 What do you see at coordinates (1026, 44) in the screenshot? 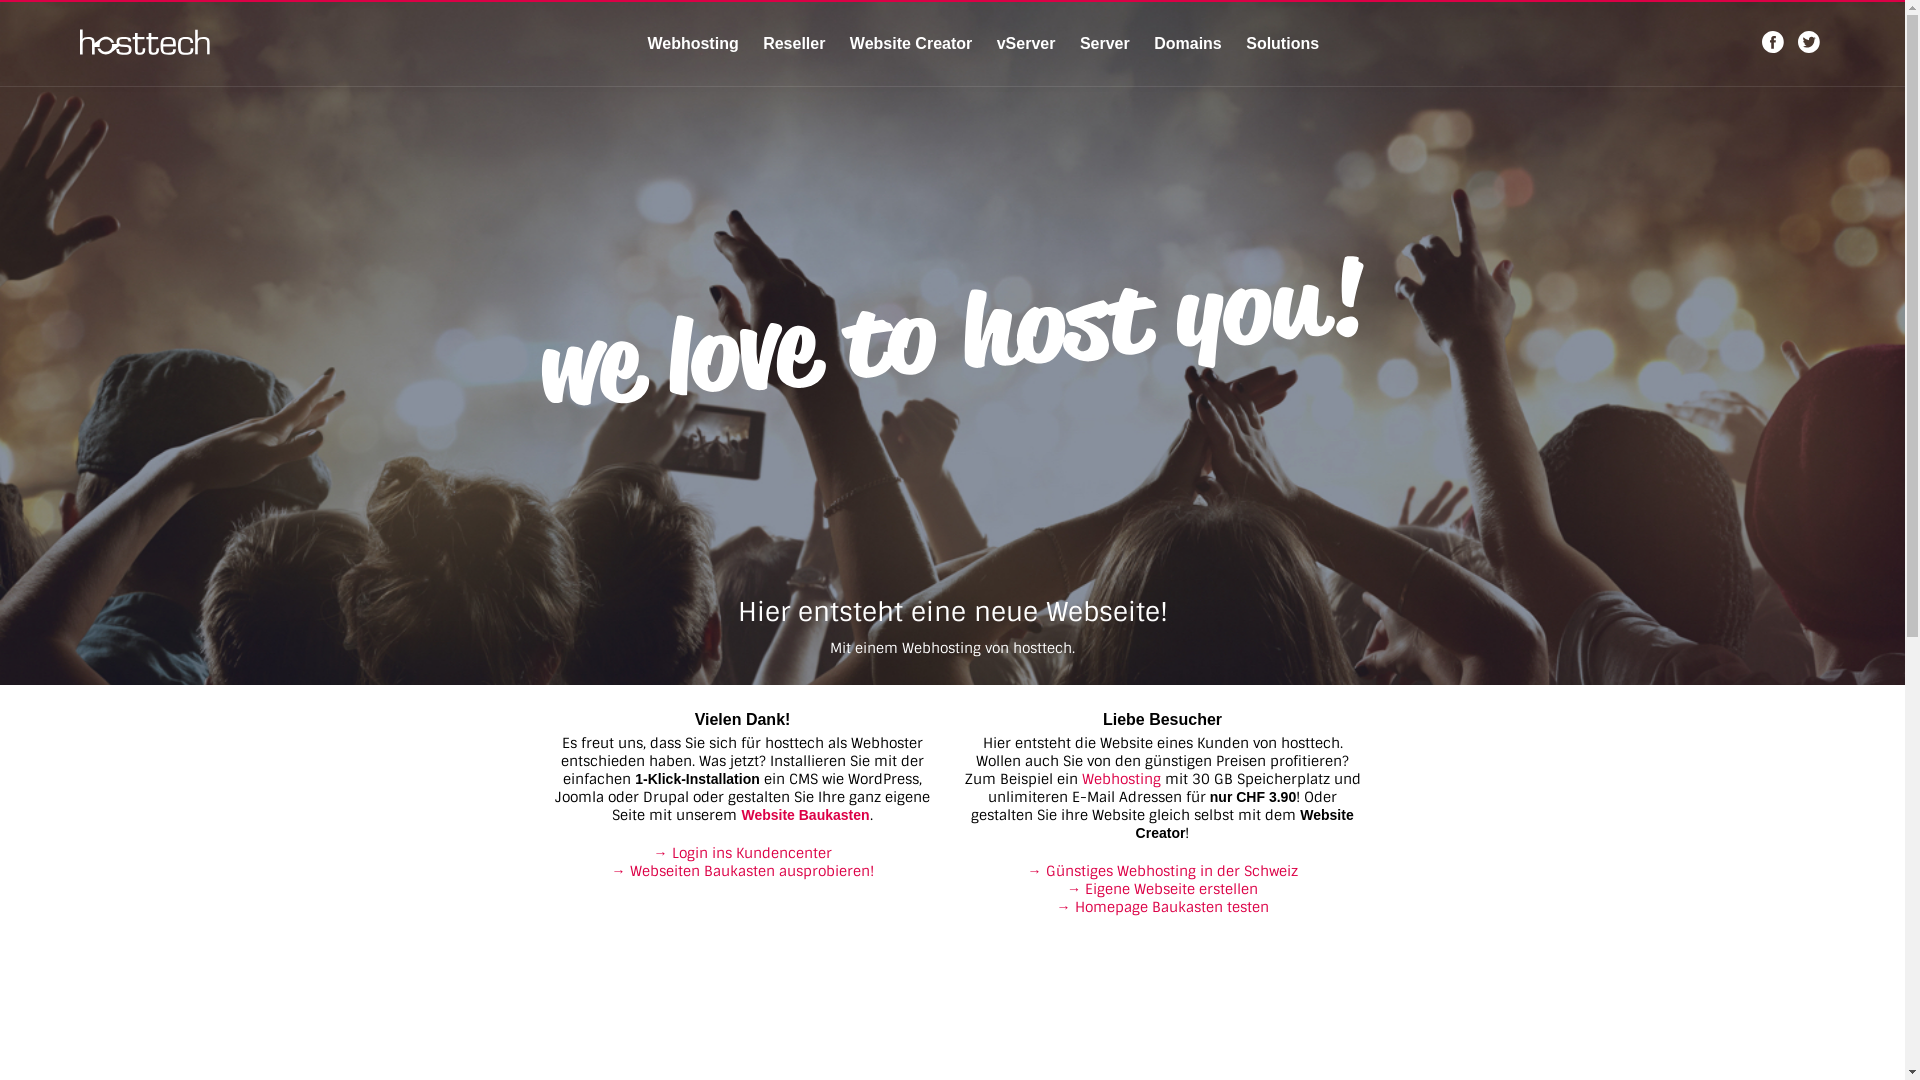
I see `vServer` at bounding box center [1026, 44].